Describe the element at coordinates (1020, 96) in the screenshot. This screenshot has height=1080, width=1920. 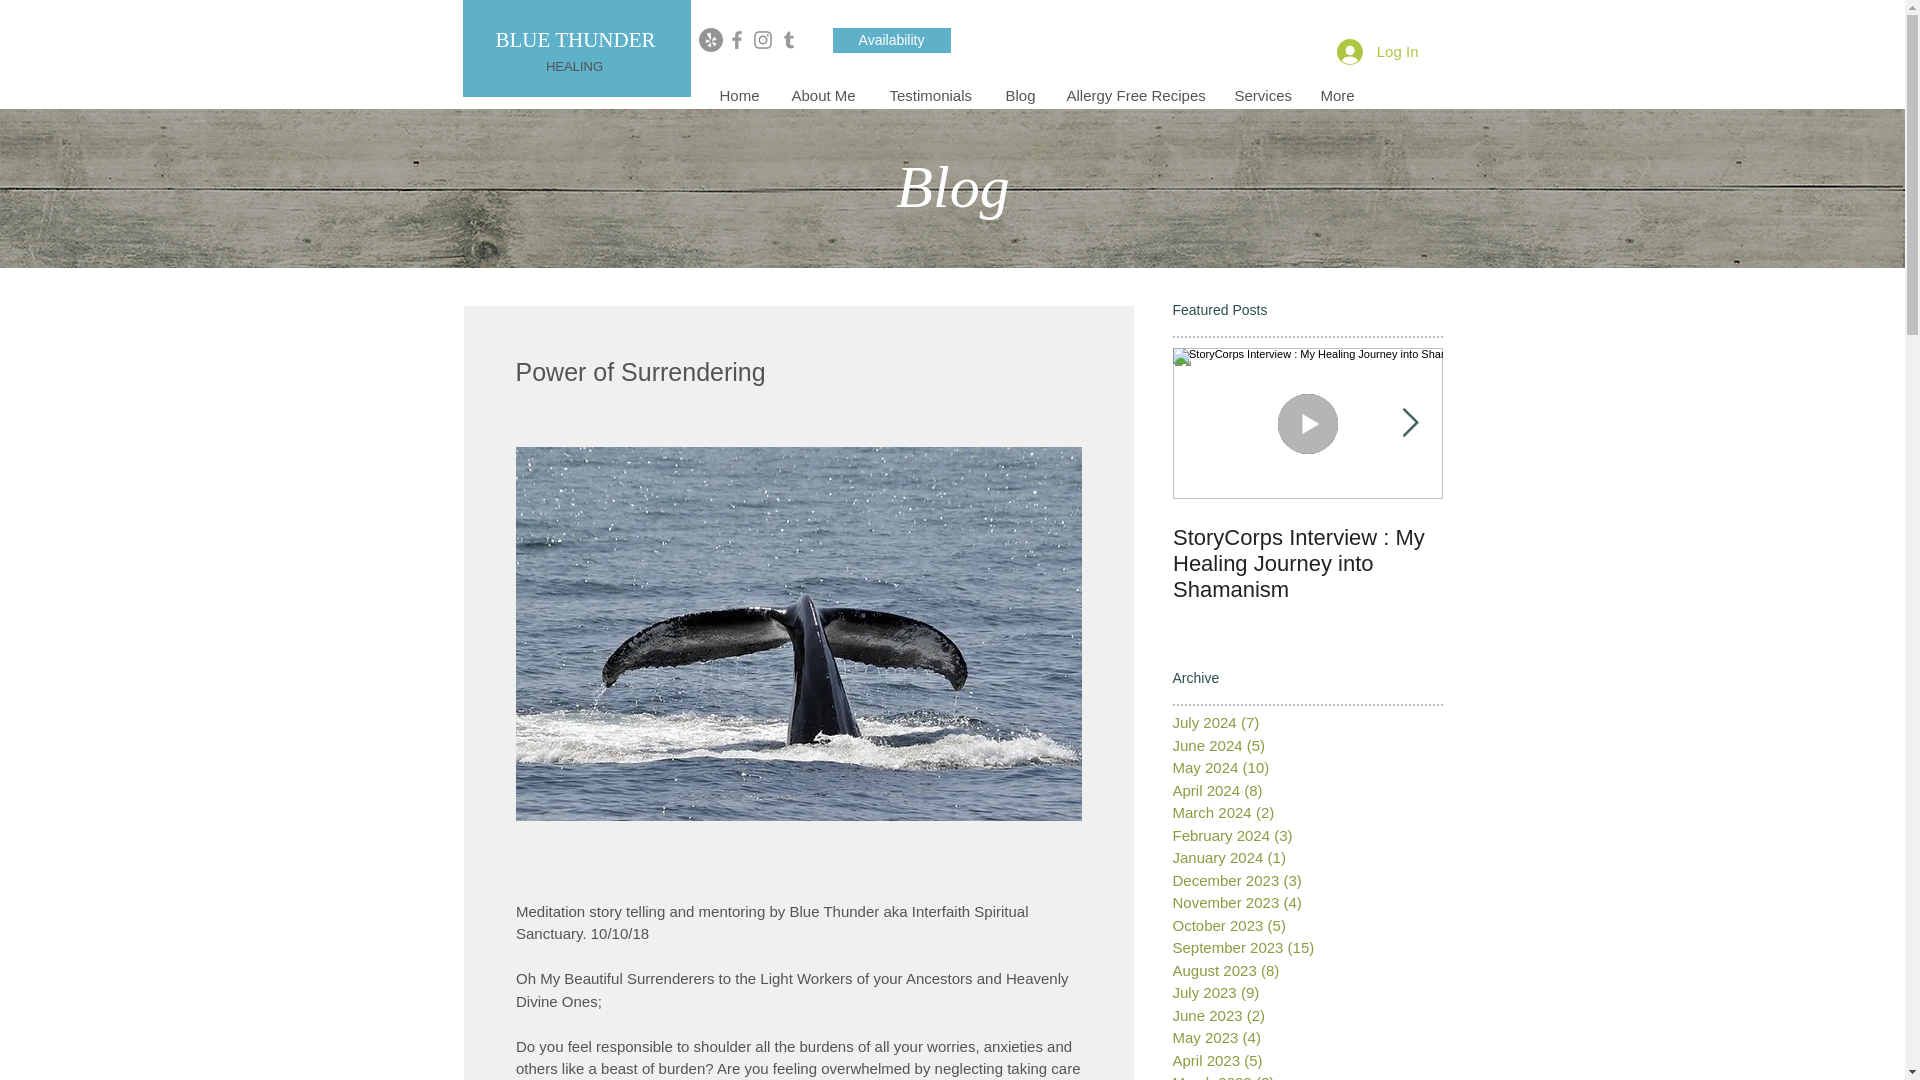
I see `Blog` at that location.